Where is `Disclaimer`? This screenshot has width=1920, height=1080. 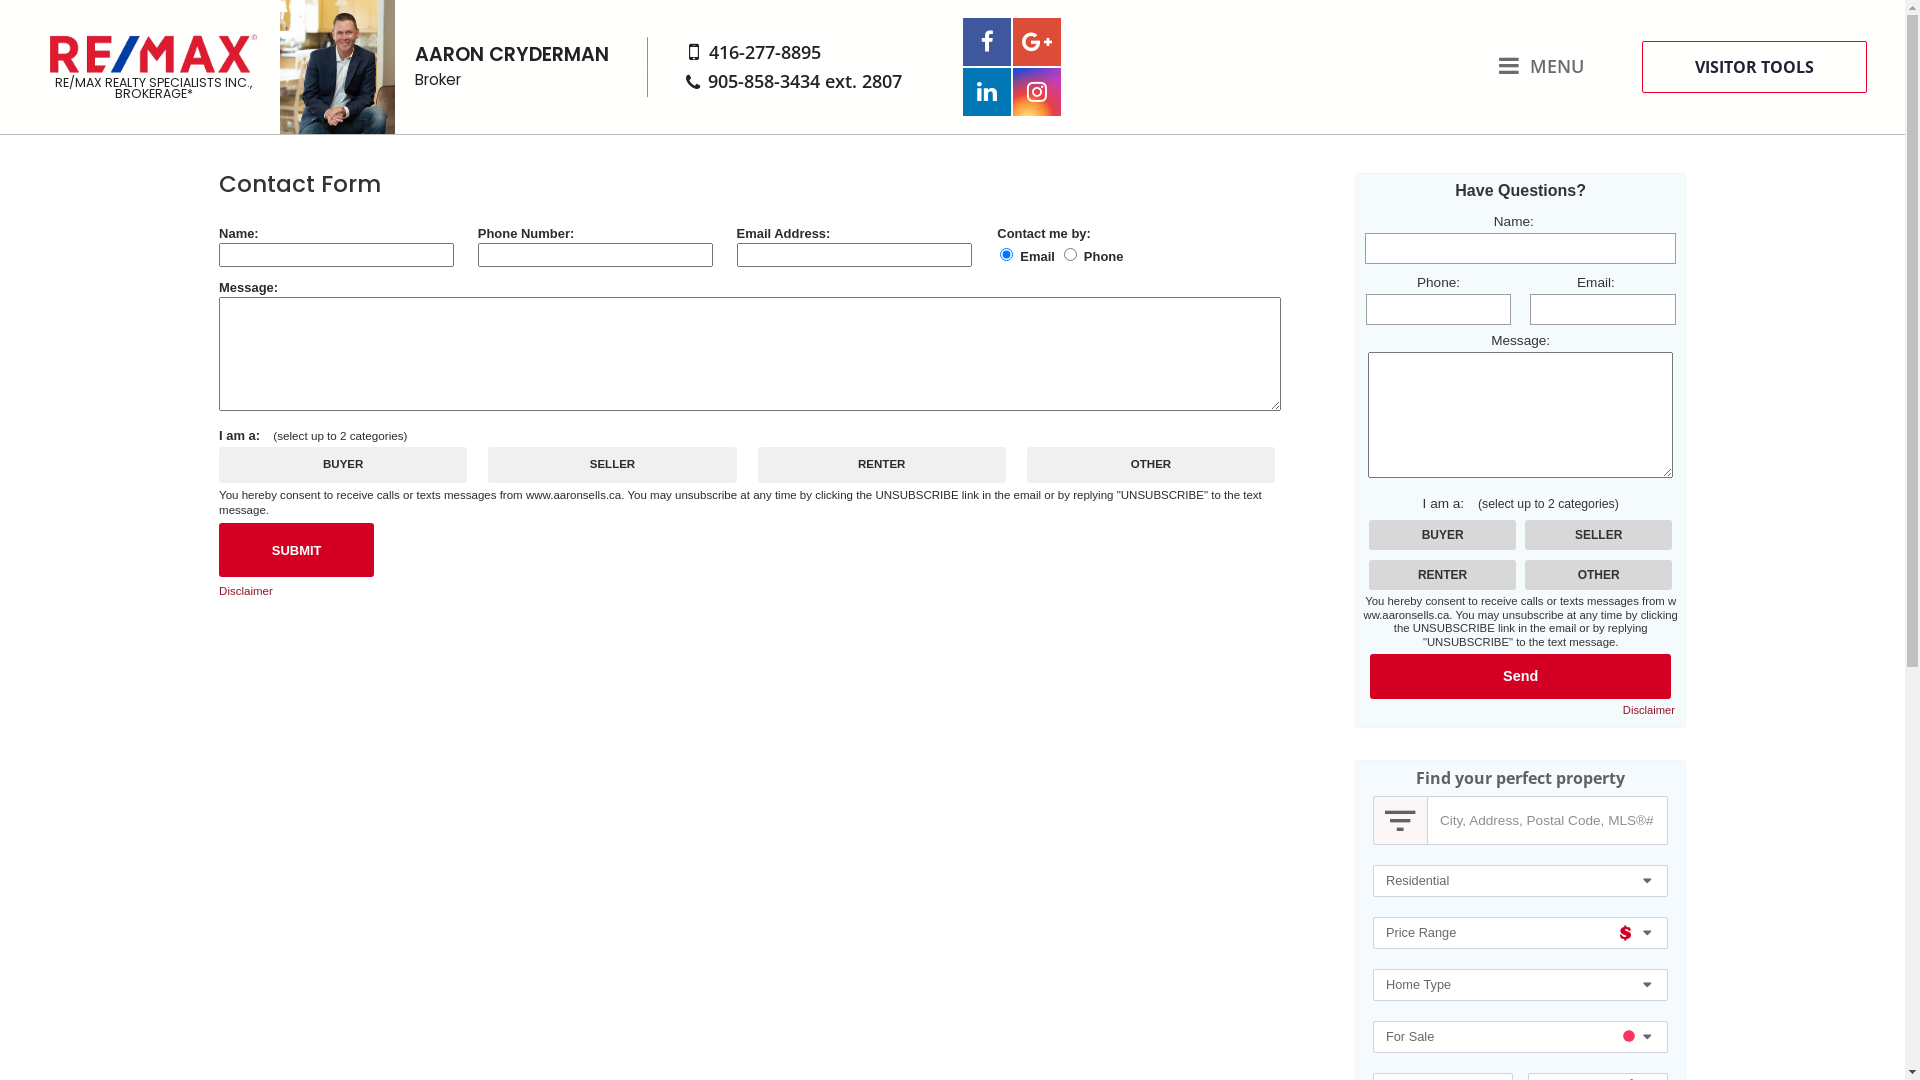
Disclaimer is located at coordinates (246, 592).